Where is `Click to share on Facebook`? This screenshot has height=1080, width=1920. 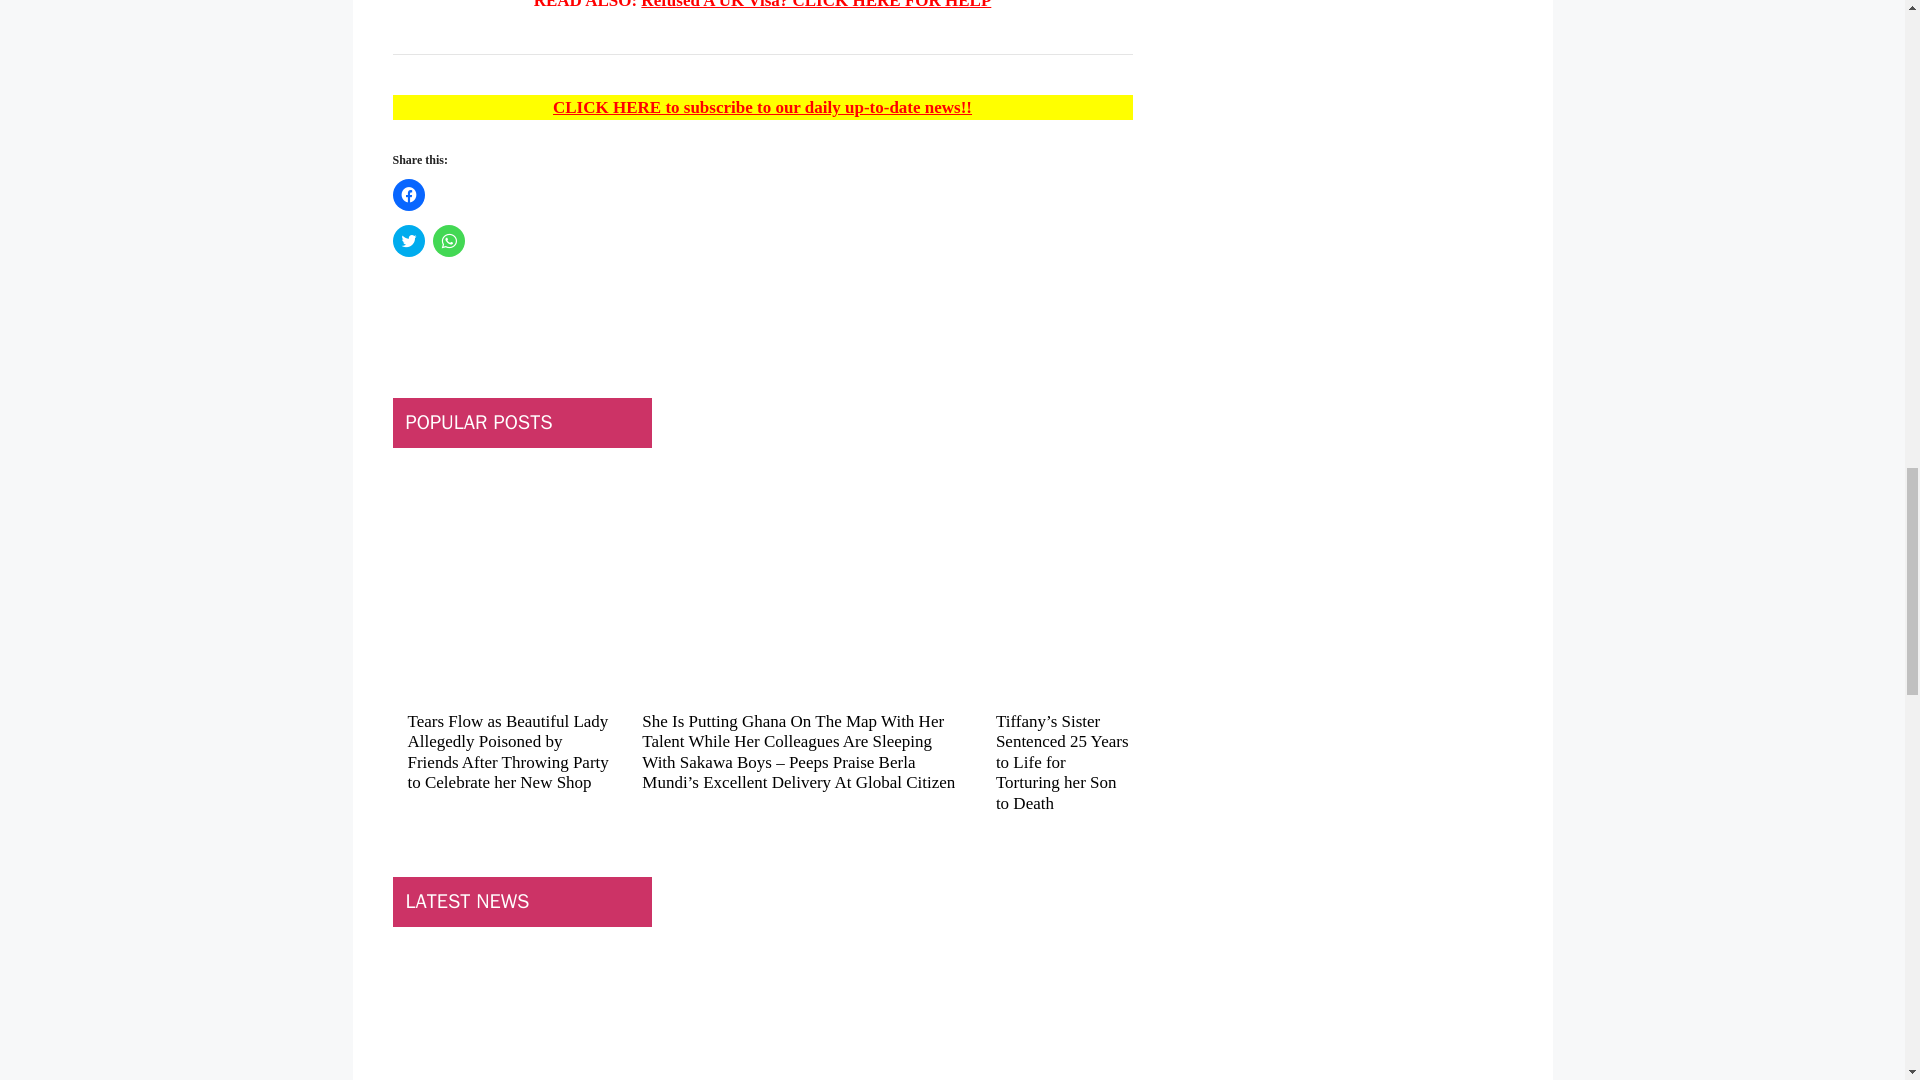
Click to share on Facebook is located at coordinates (408, 194).